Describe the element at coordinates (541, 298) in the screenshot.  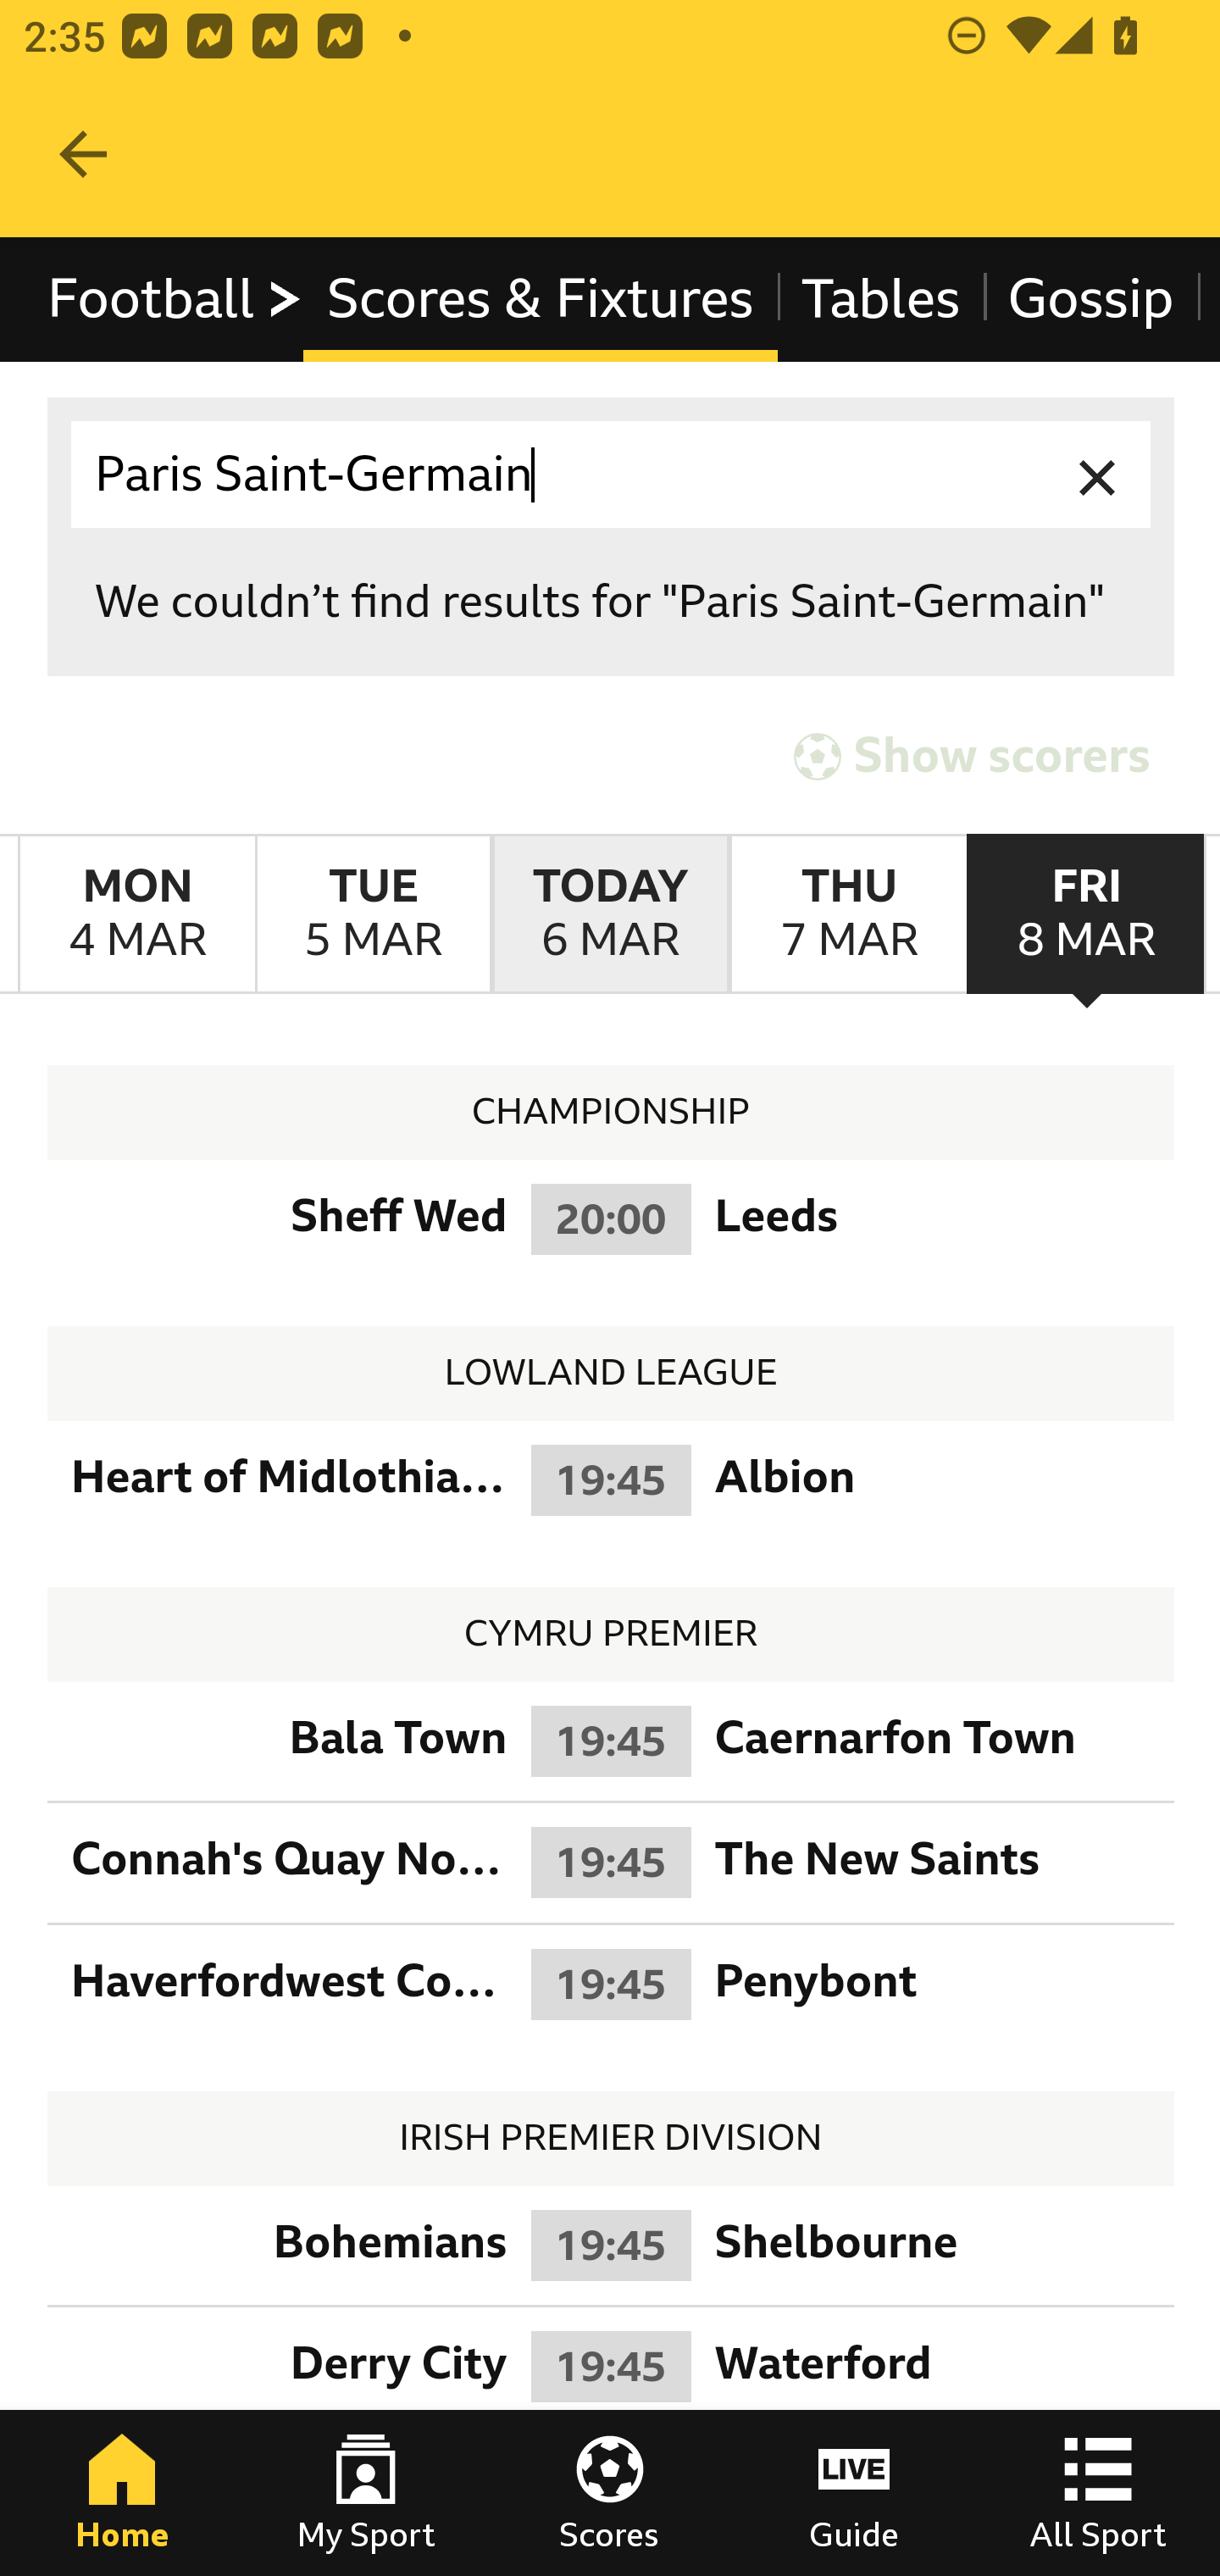
I see `Scores & Fixtures` at that location.